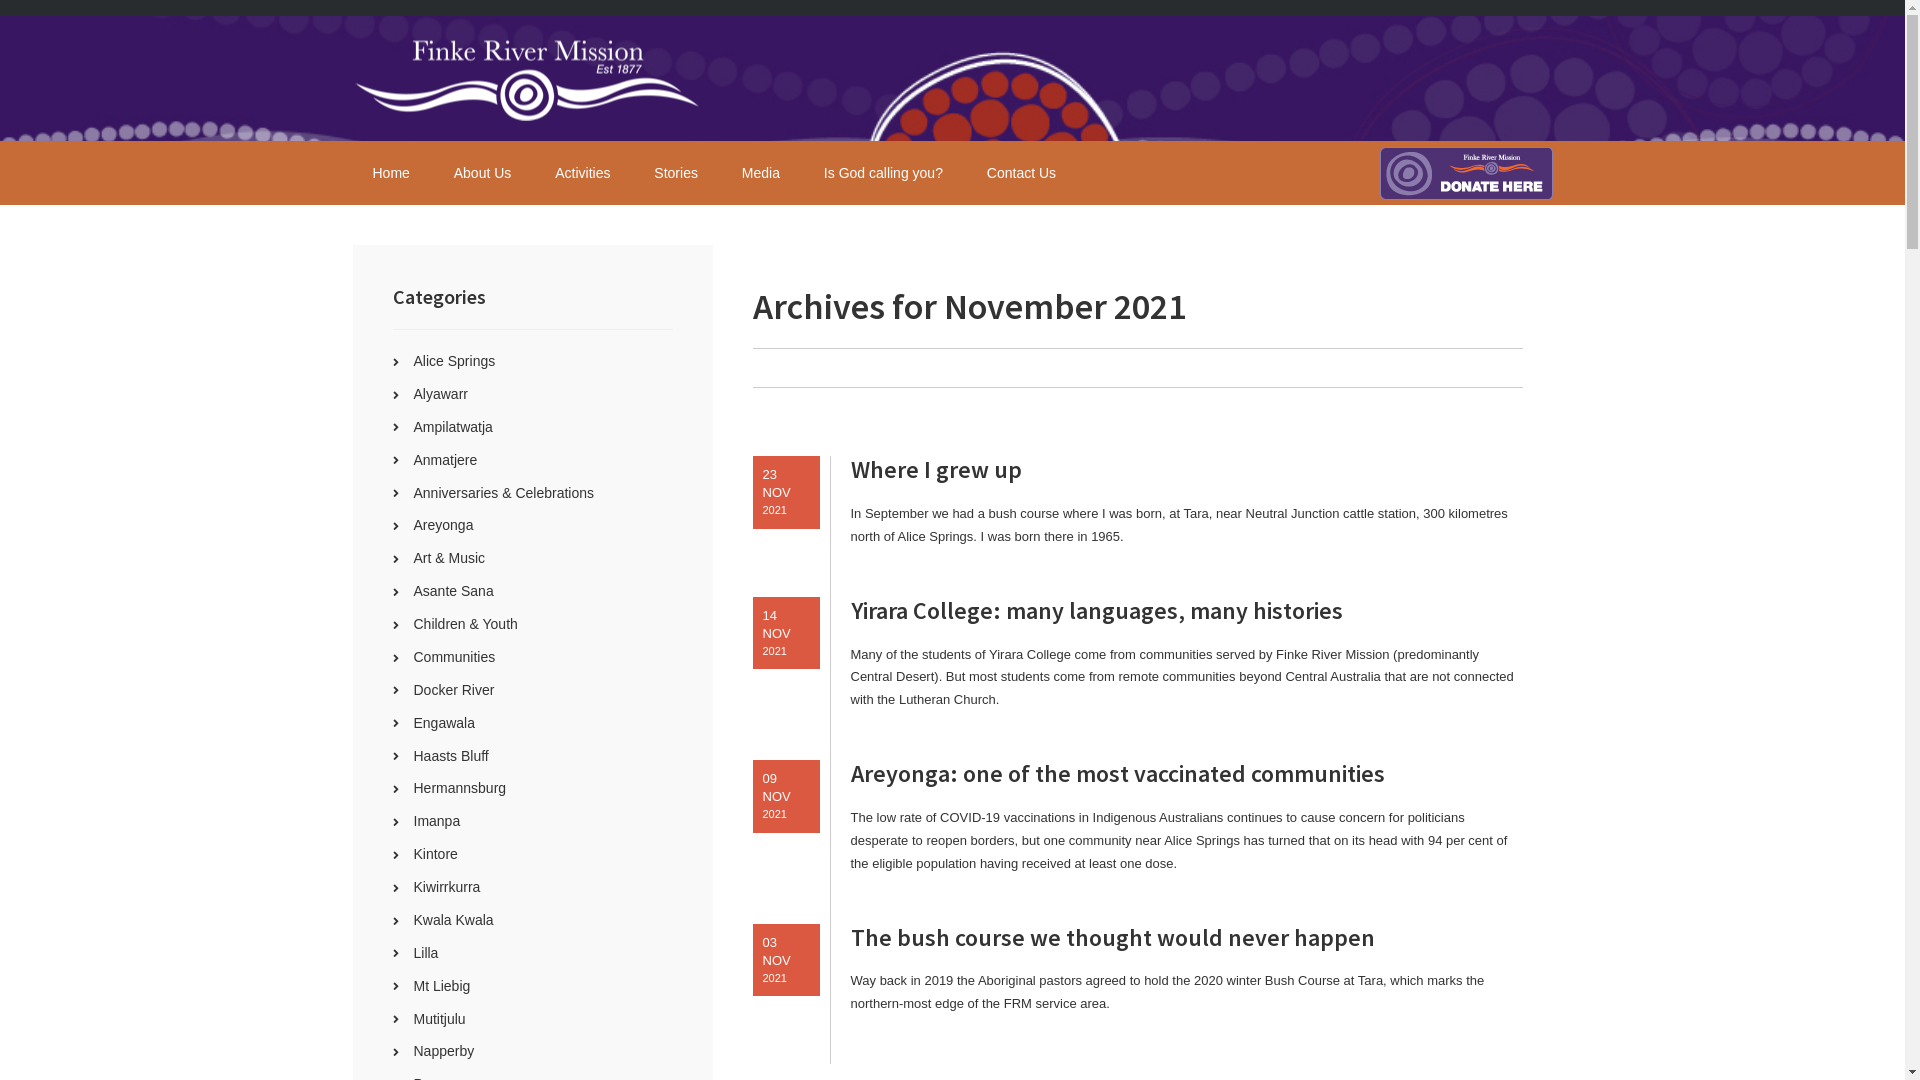  I want to click on Hermannsburg, so click(460, 788).